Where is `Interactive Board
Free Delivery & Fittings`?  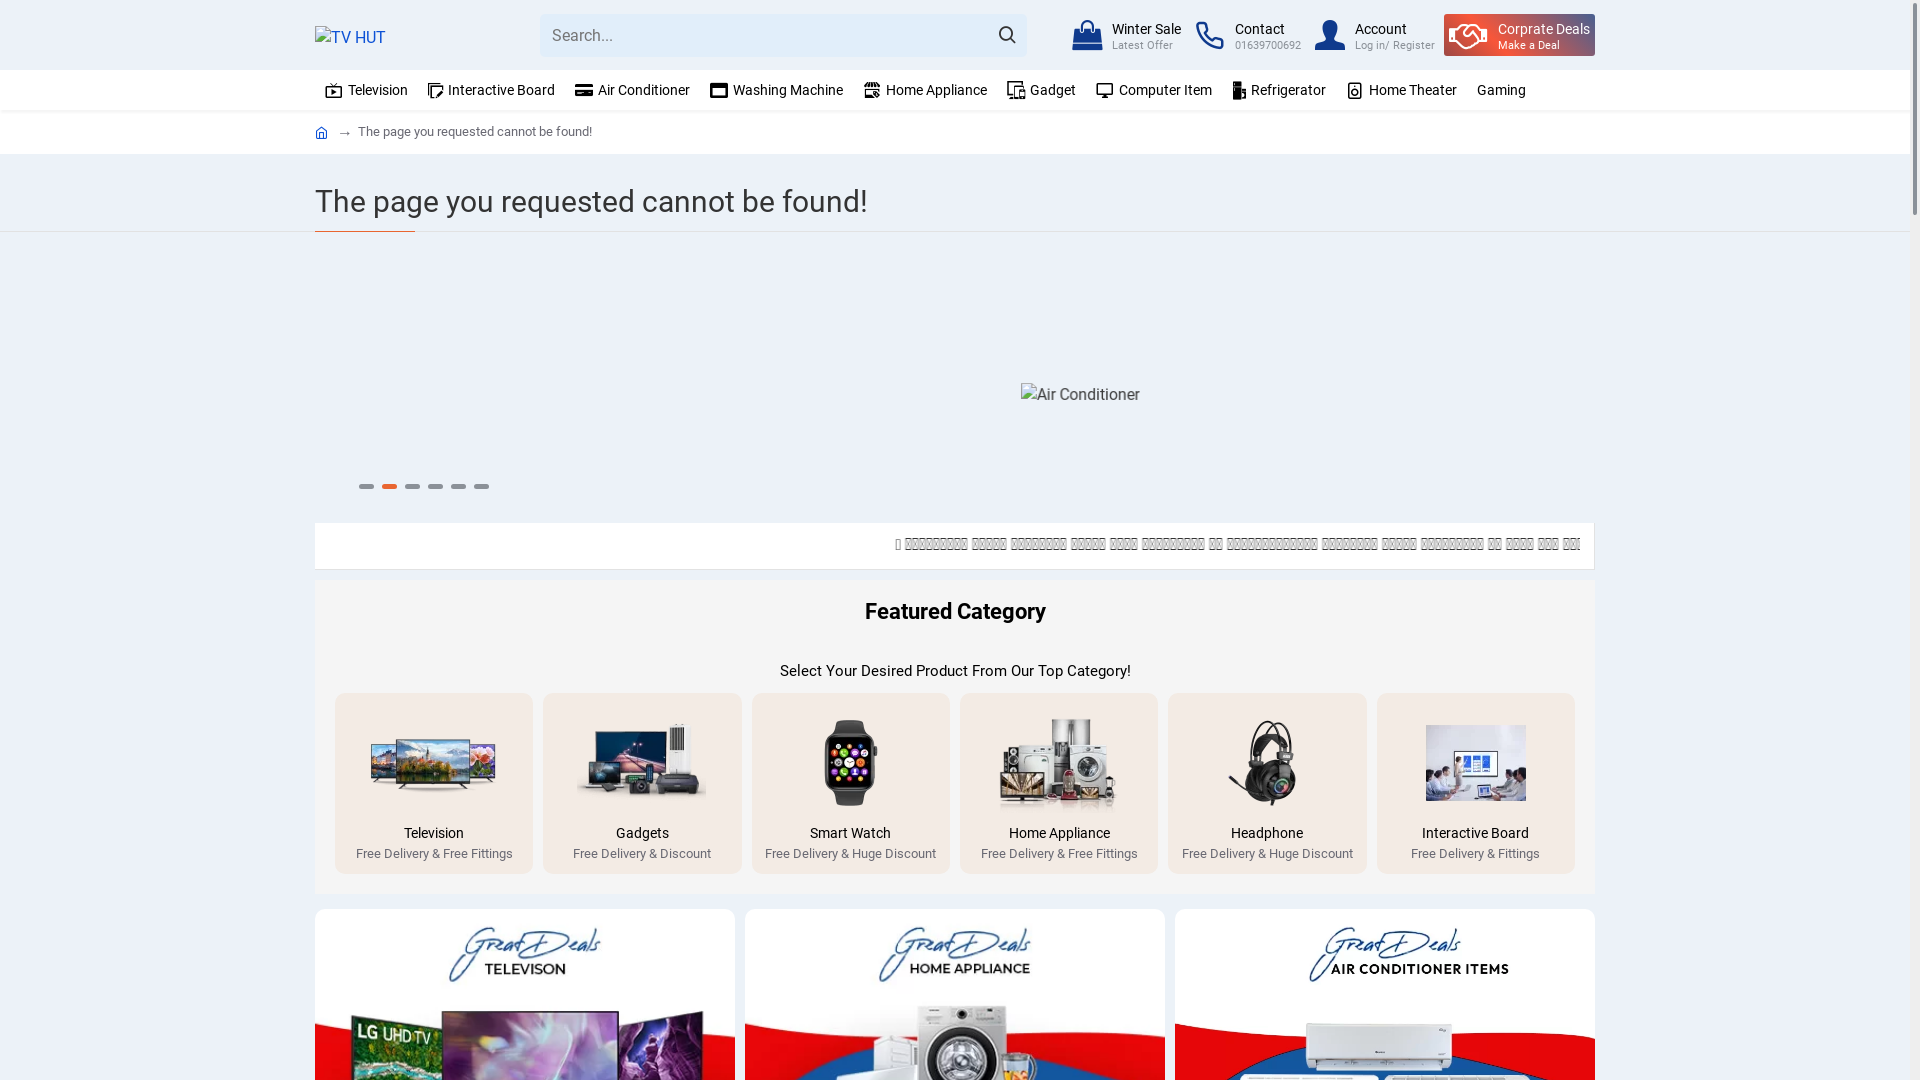 Interactive Board
Free Delivery & Fittings is located at coordinates (1476, 968).